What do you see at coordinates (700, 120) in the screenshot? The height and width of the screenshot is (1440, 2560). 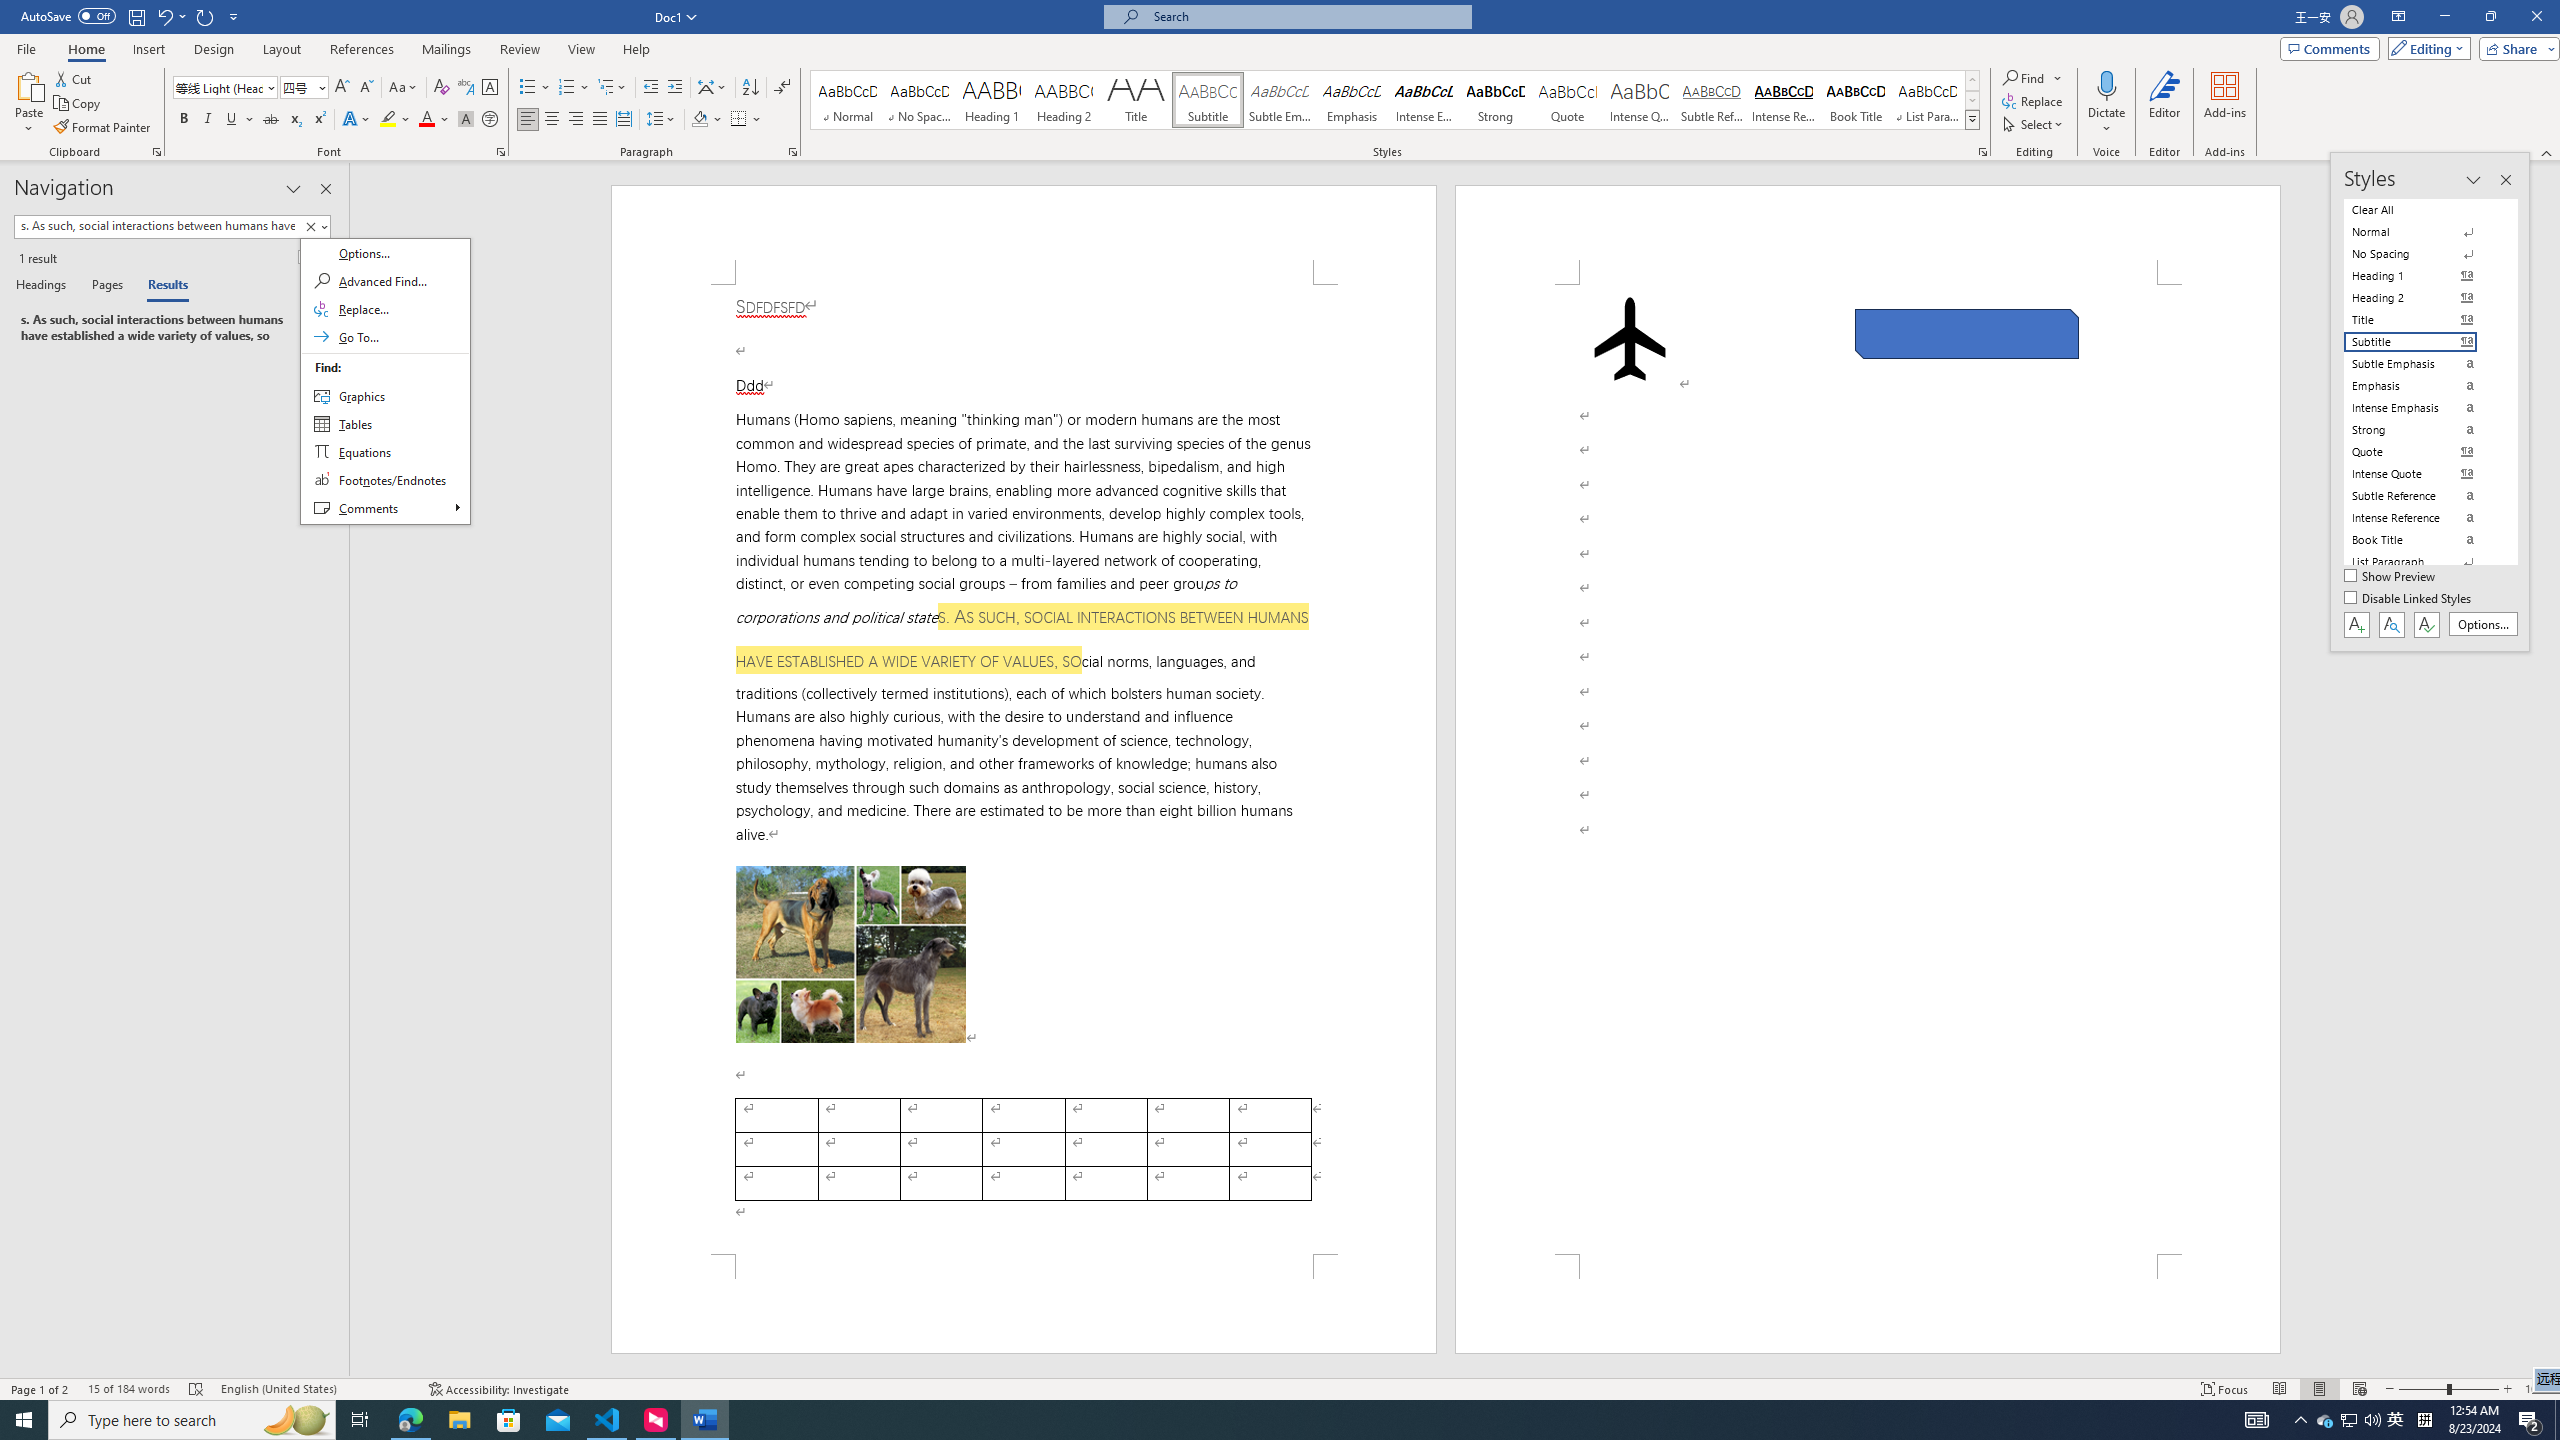 I see `Shading RGB(0, 0, 0)` at bounding box center [700, 120].